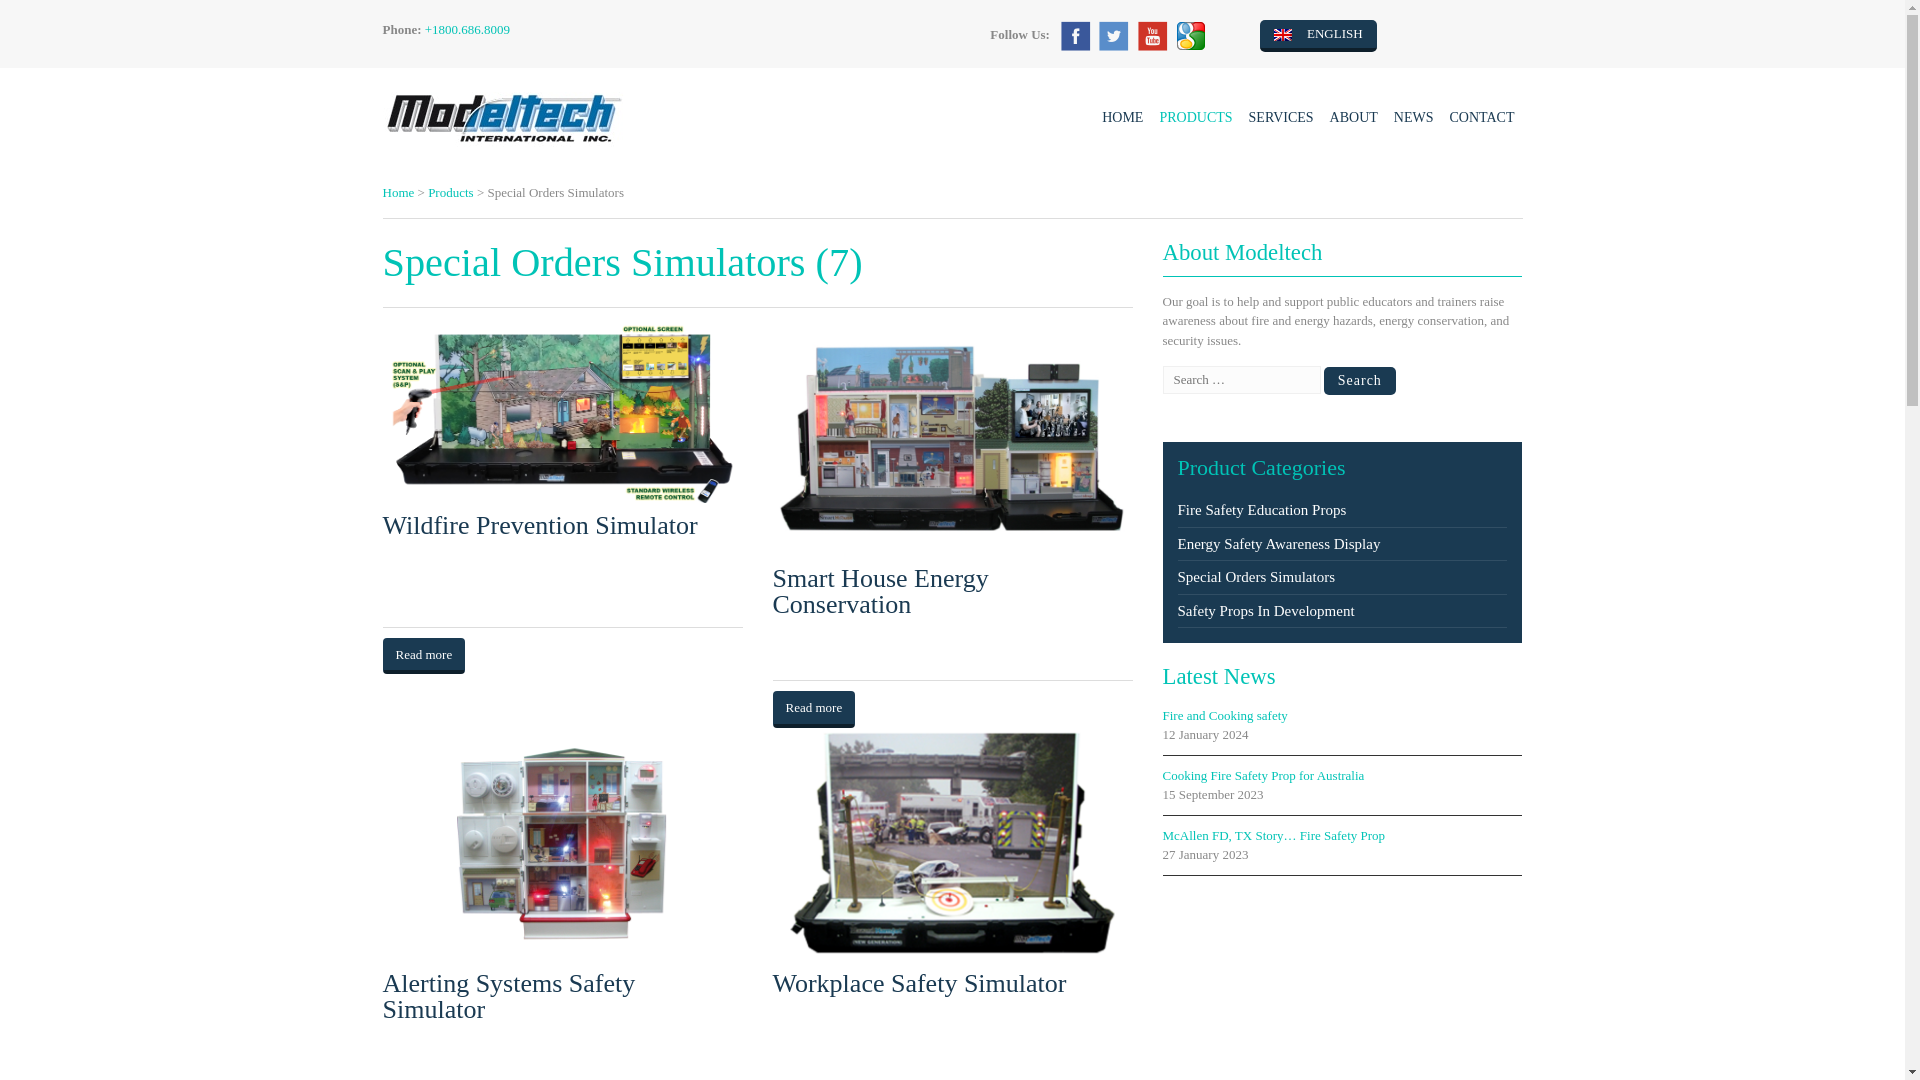 The image size is (1920, 1080). I want to click on NEWS, so click(1414, 118).